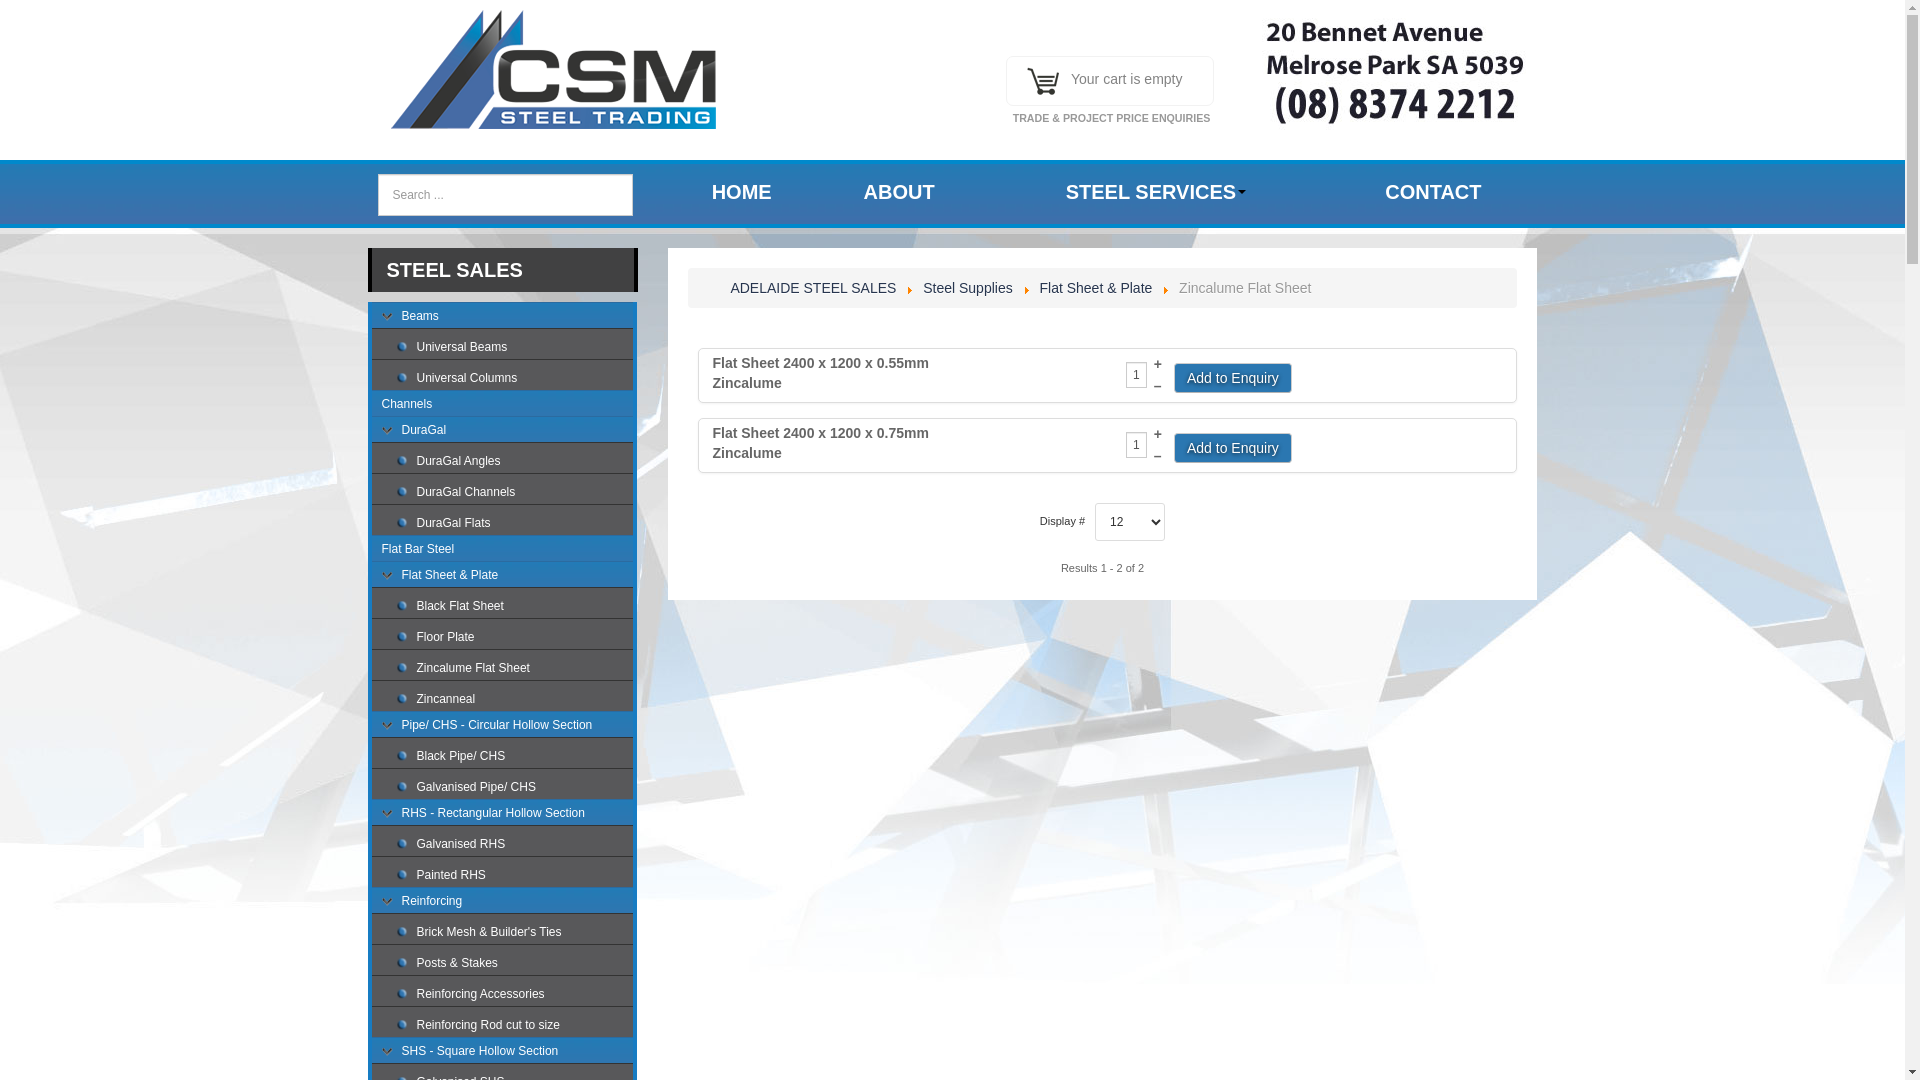 The image size is (1920, 1080). I want to click on Flat Sheet 2400 x 1200 x 0.75mm Zincalume, so click(830, 443).